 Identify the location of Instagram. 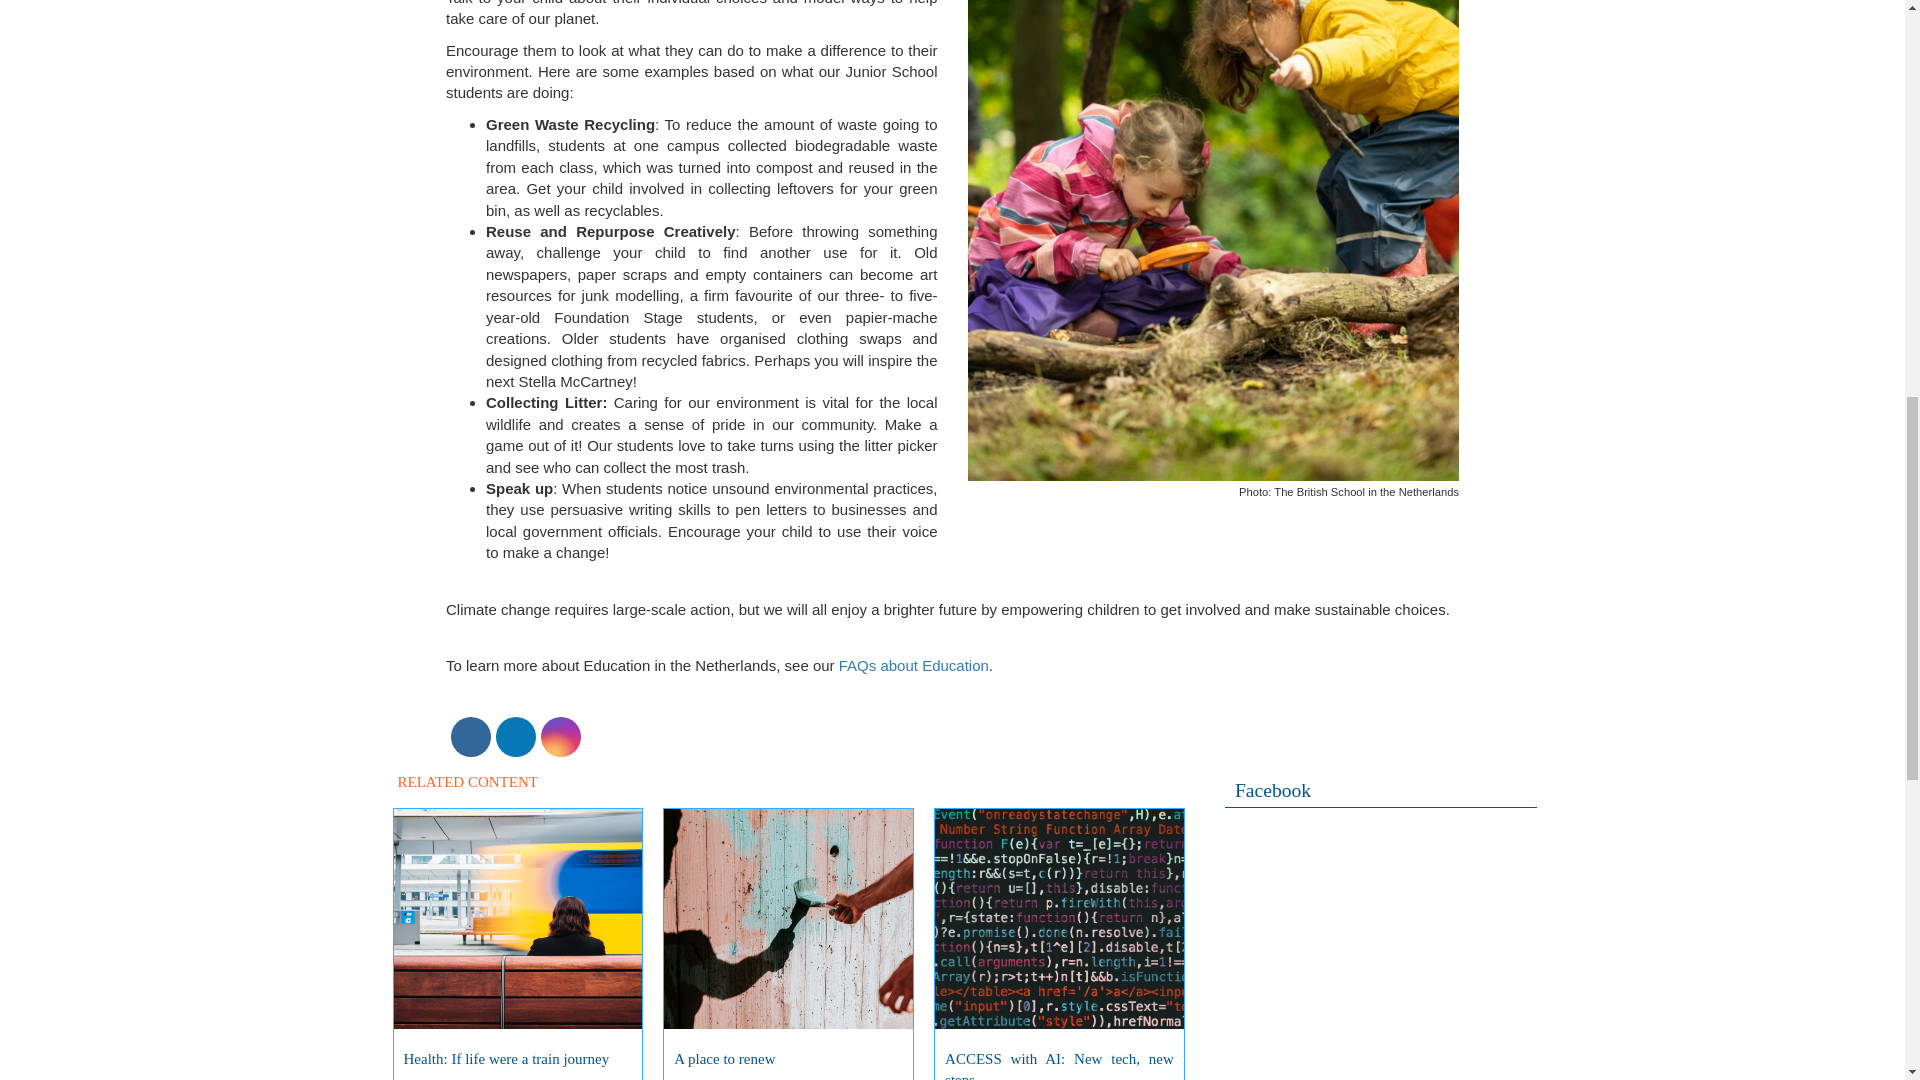
(560, 736).